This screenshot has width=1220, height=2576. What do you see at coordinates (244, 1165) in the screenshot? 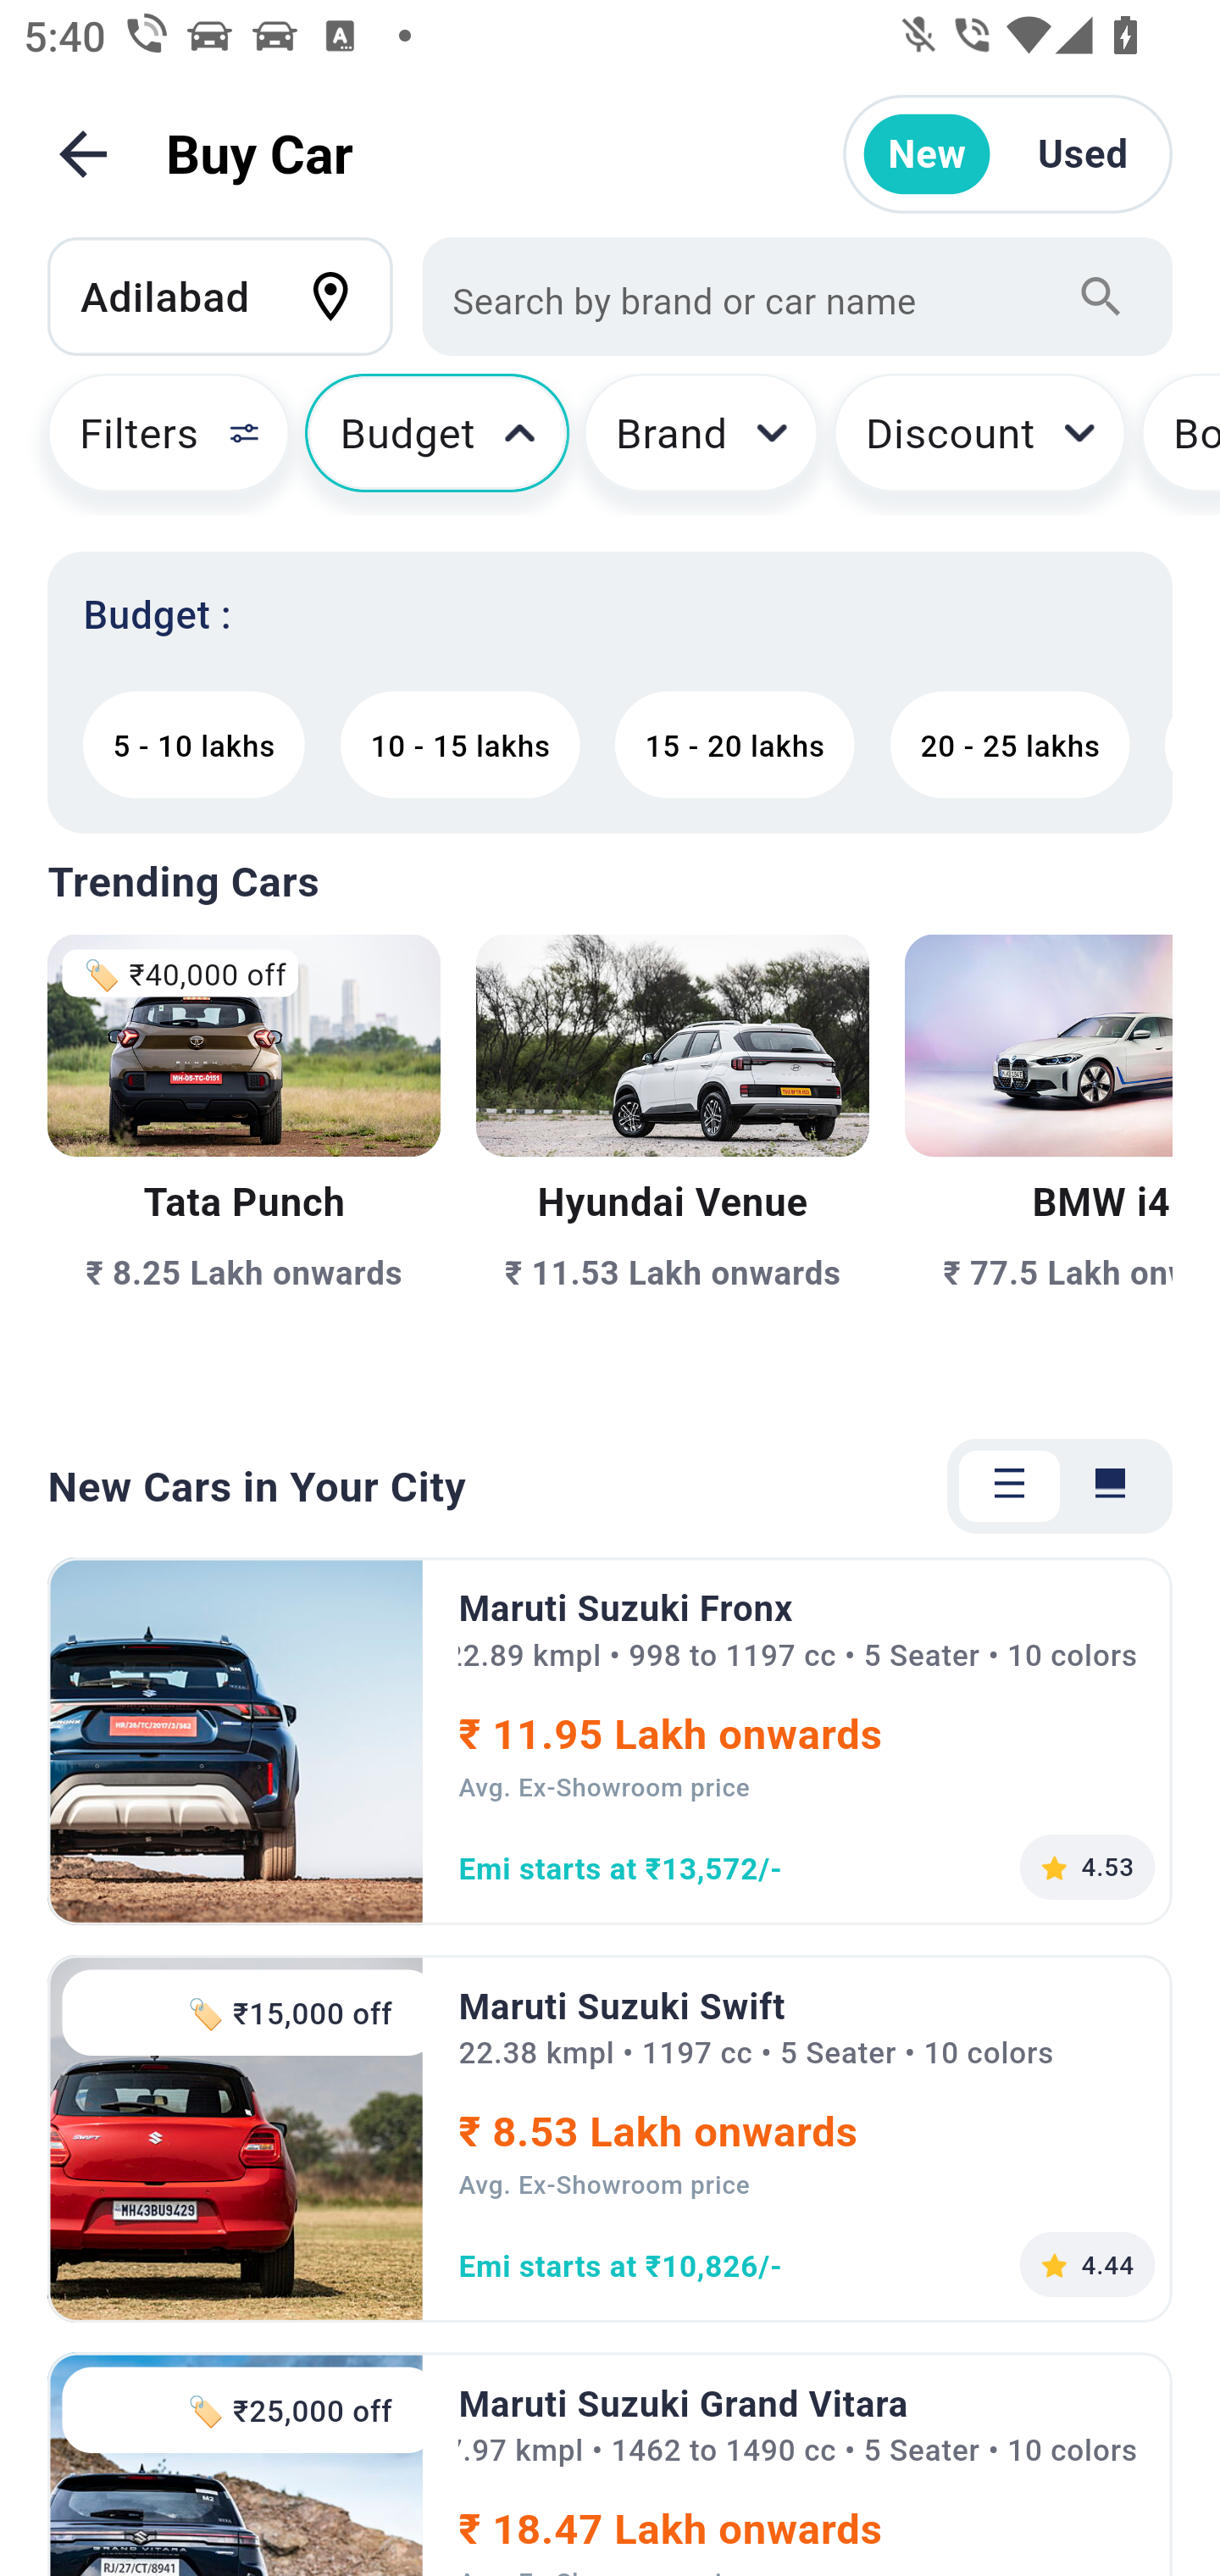
I see `🏷️ ₹40,000 off
₹ 8.25 Lakh onwards Tata Punch` at bounding box center [244, 1165].